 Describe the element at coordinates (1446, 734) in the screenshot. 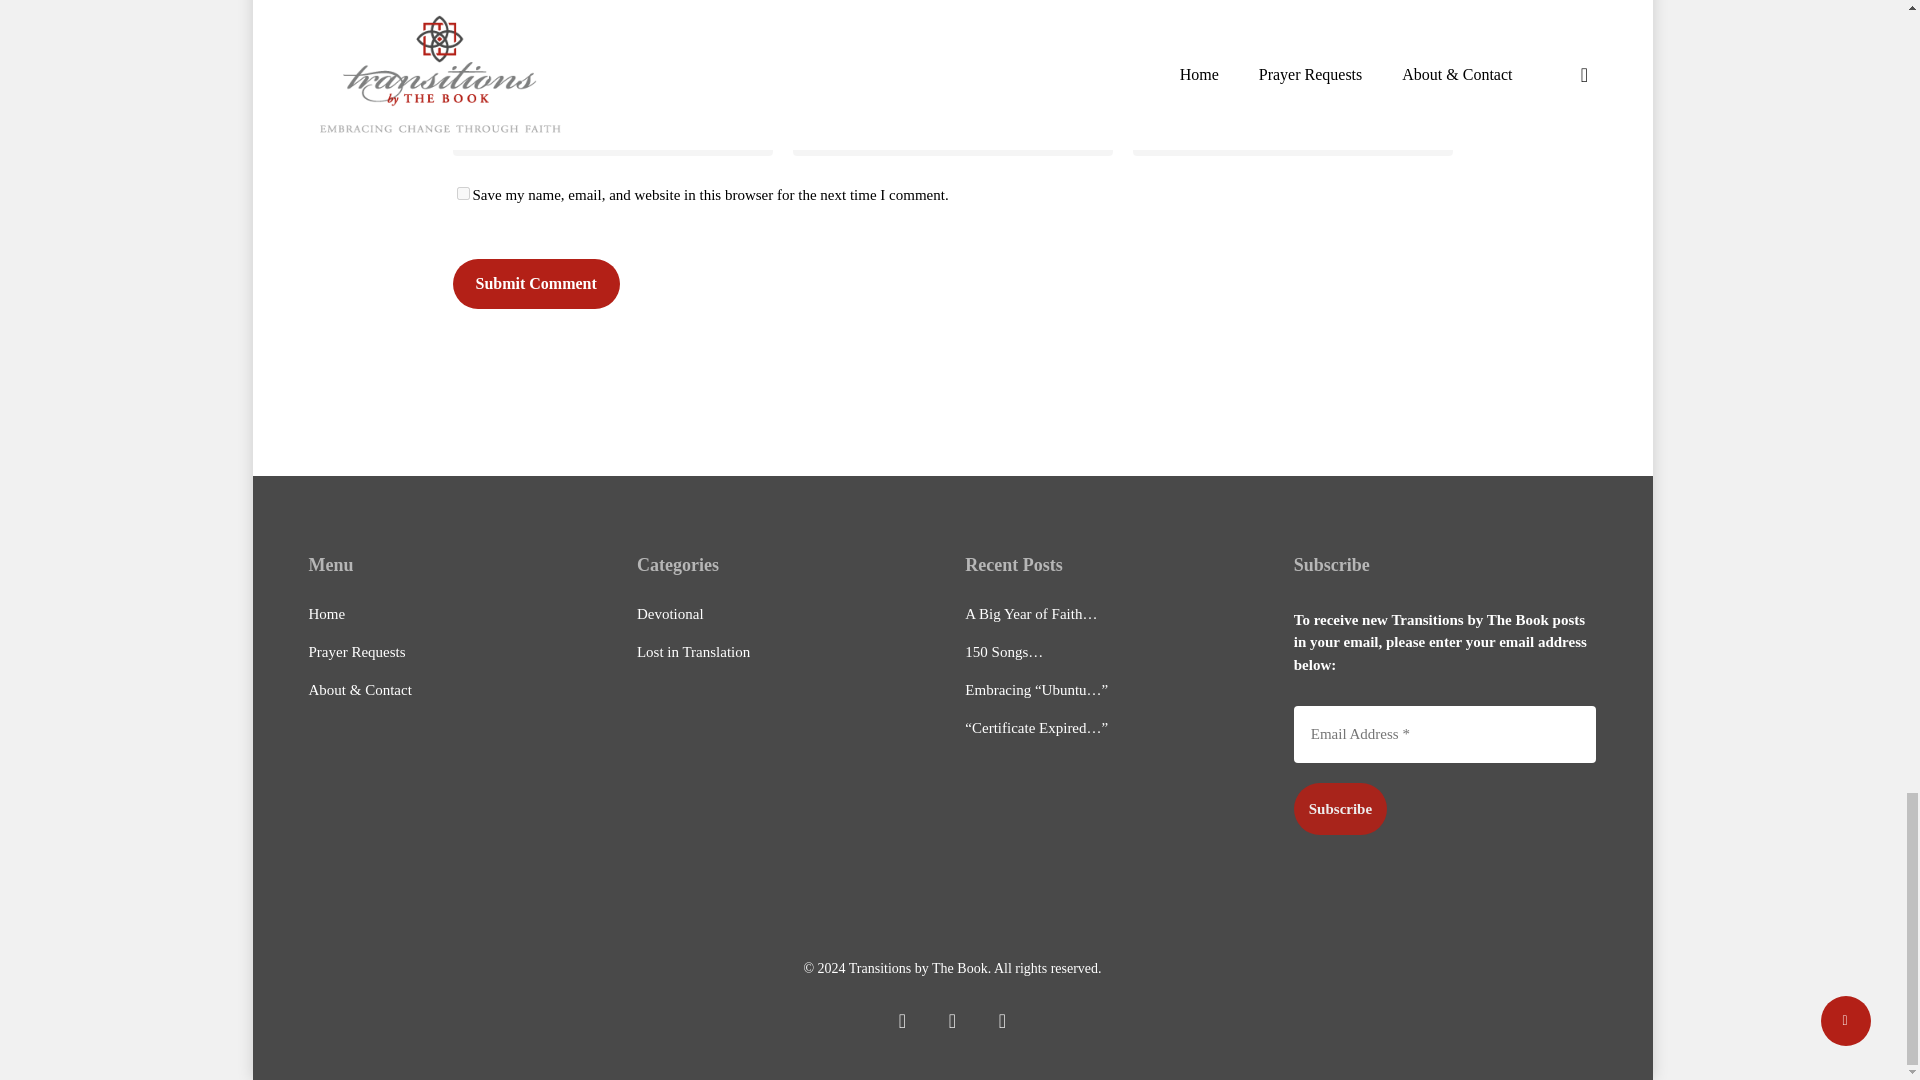

I see `Email Address` at that location.